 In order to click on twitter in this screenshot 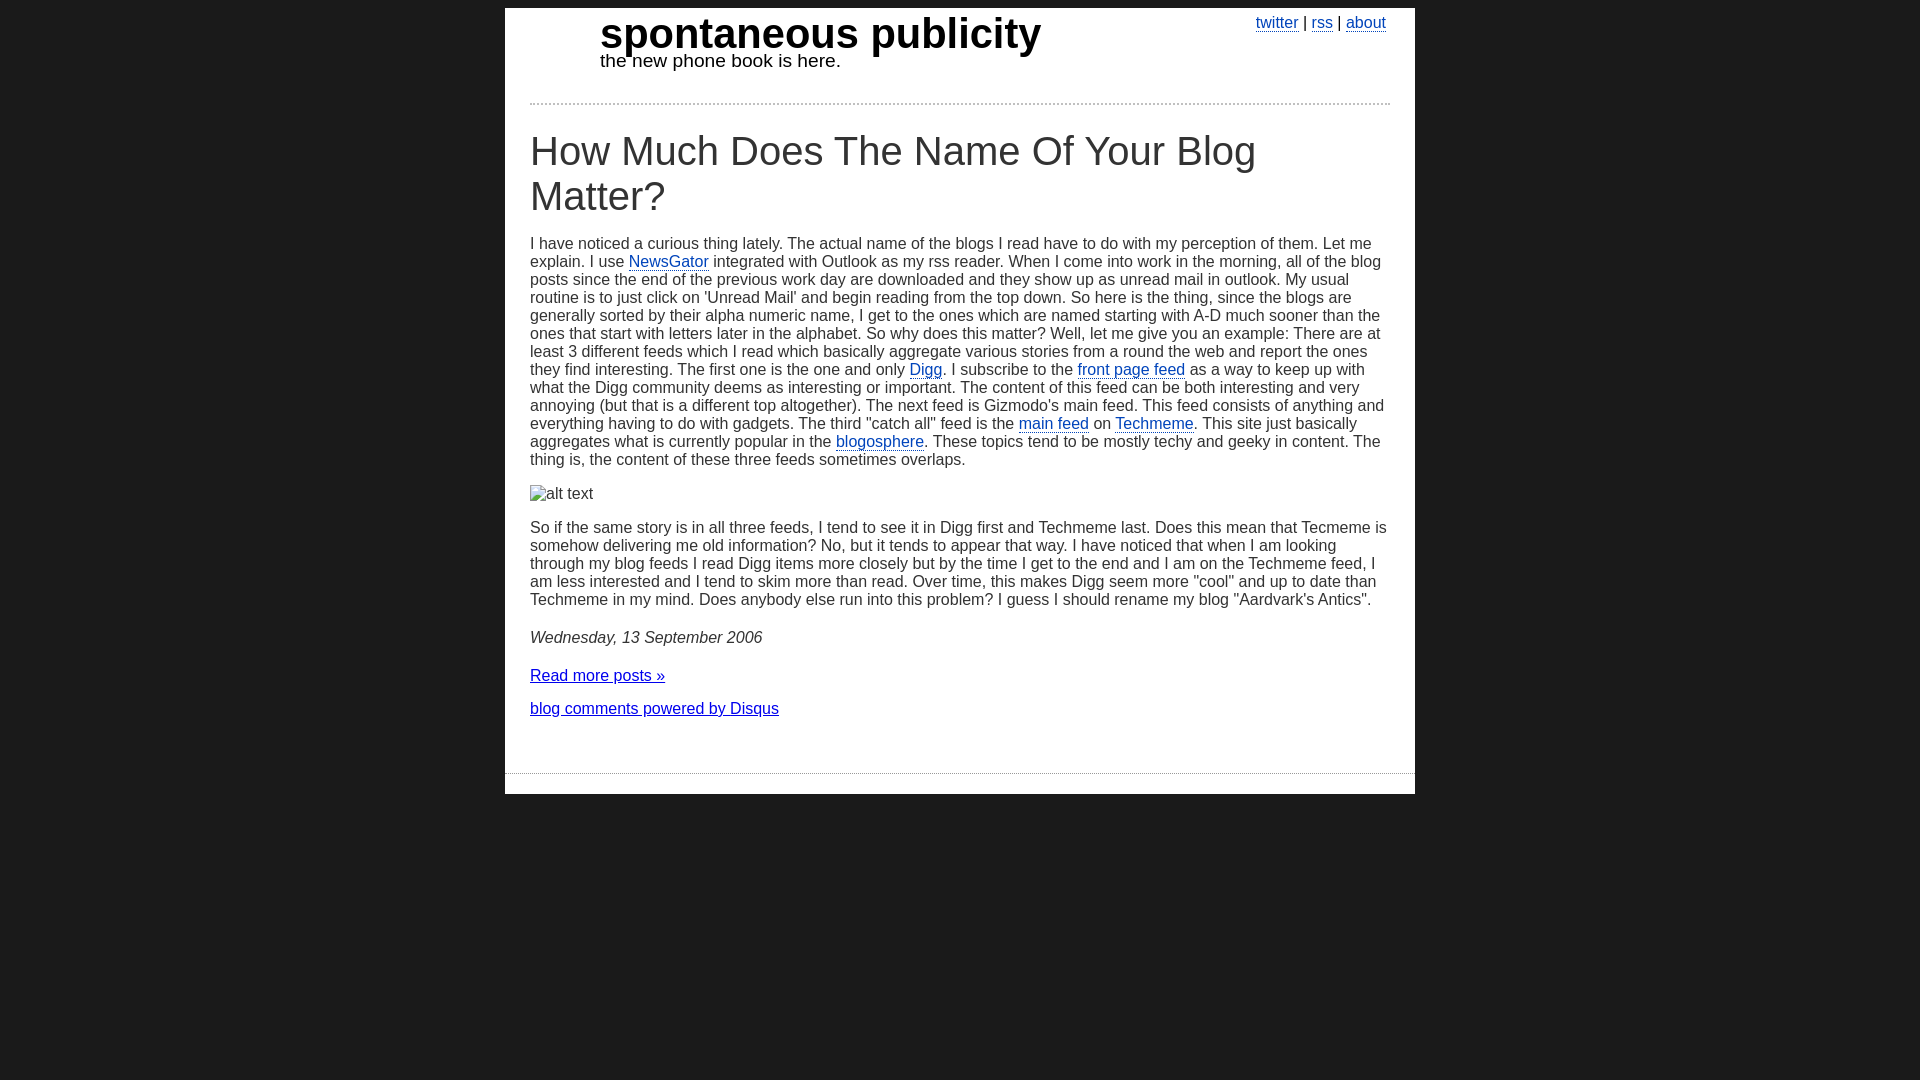, I will do `click(654, 708)`.